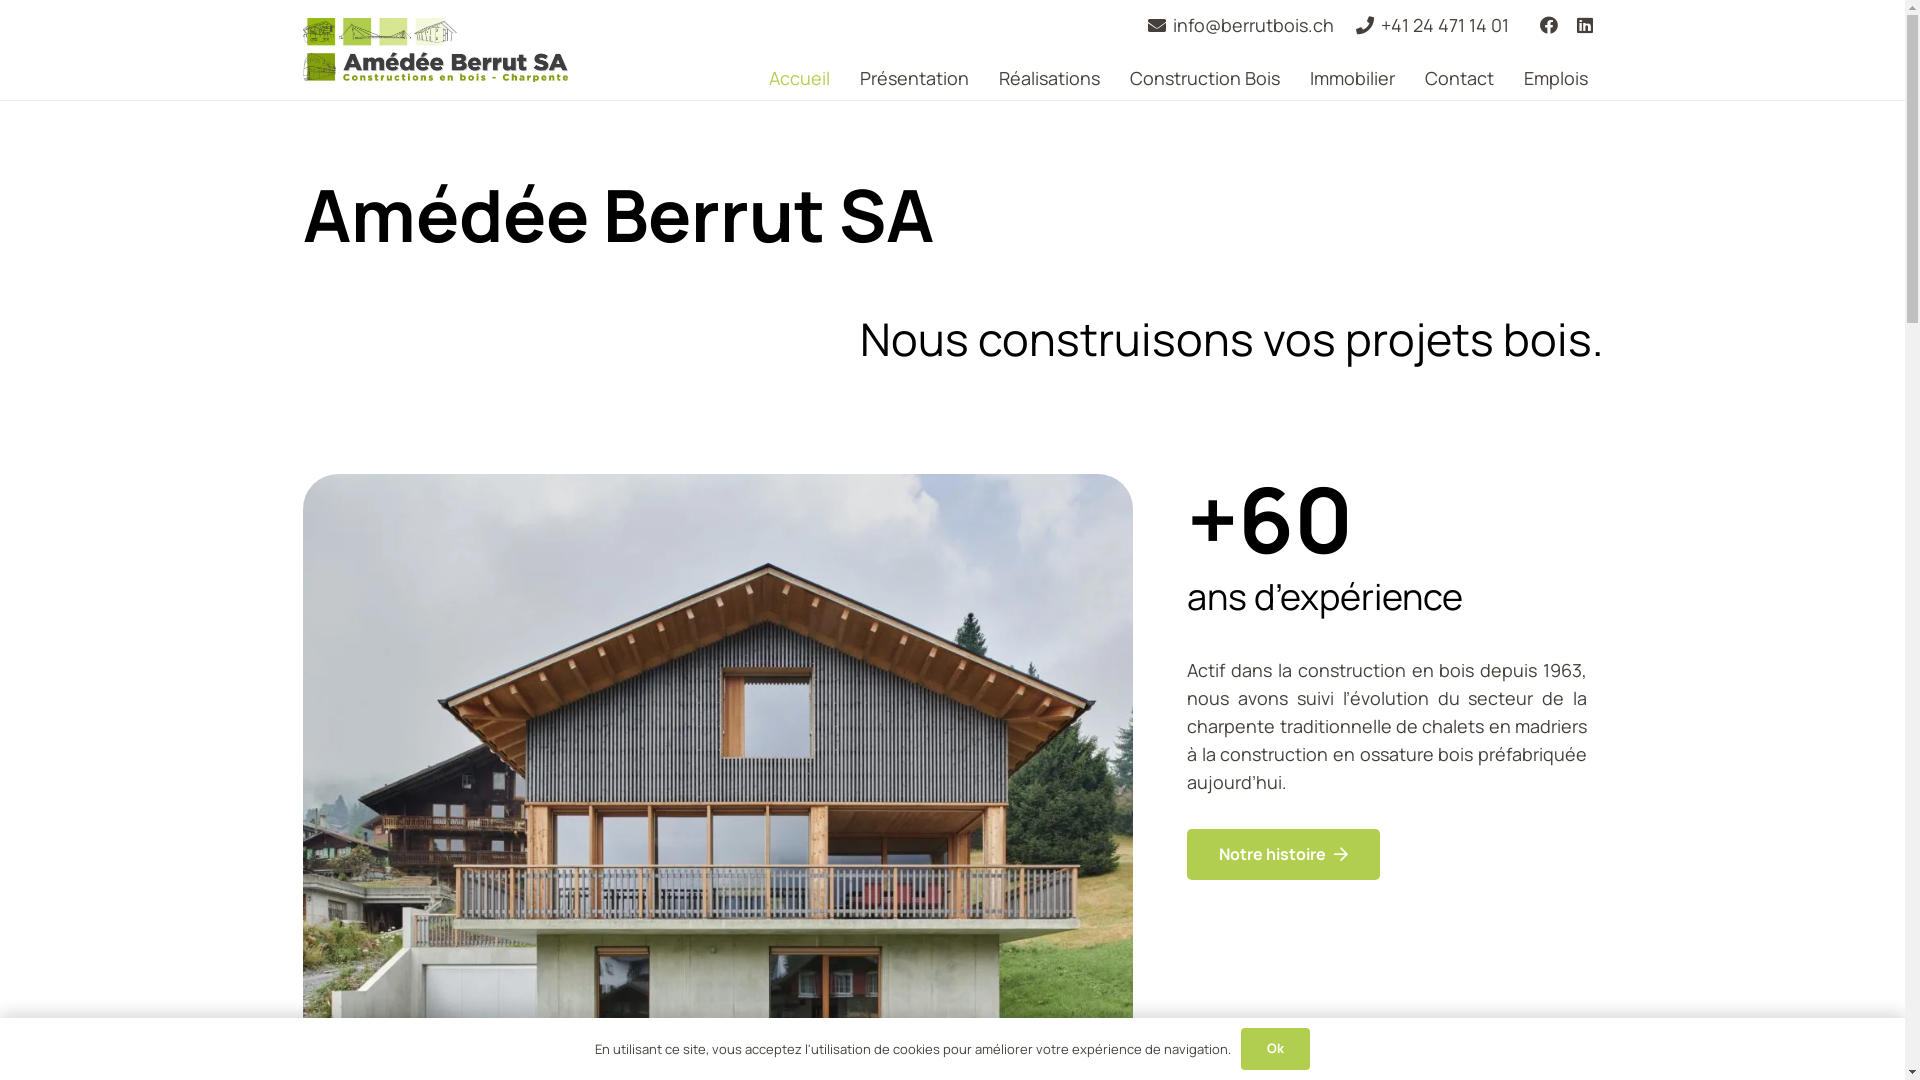 The width and height of the screenshot is (1920, 1080). What do you see at coordinates (1432, 24) in the screenshot?
I see `+41 24 471 14 01` at bounding box center [1432, 24].